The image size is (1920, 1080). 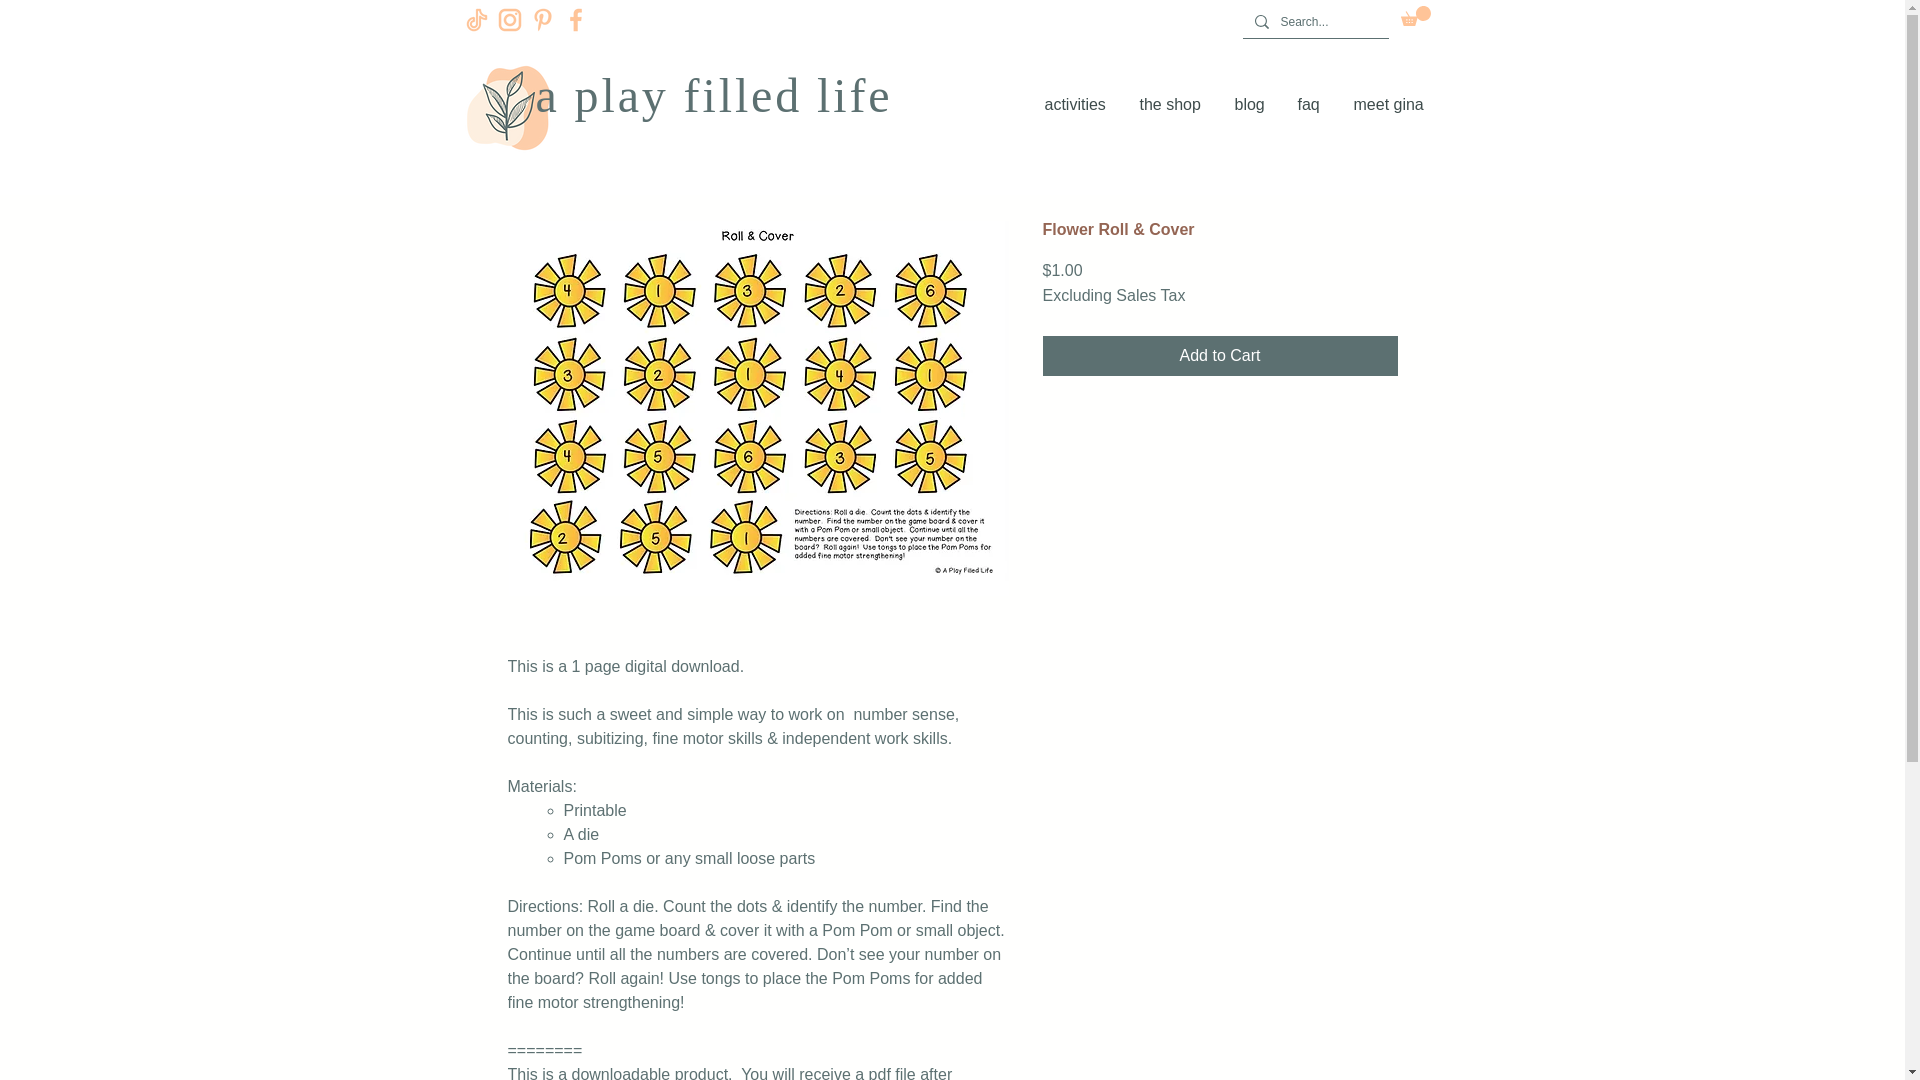 What do you see at coordinates (1390, 104) in the screenshot?
I see `meet gina` at bounding box center [1390, 104].